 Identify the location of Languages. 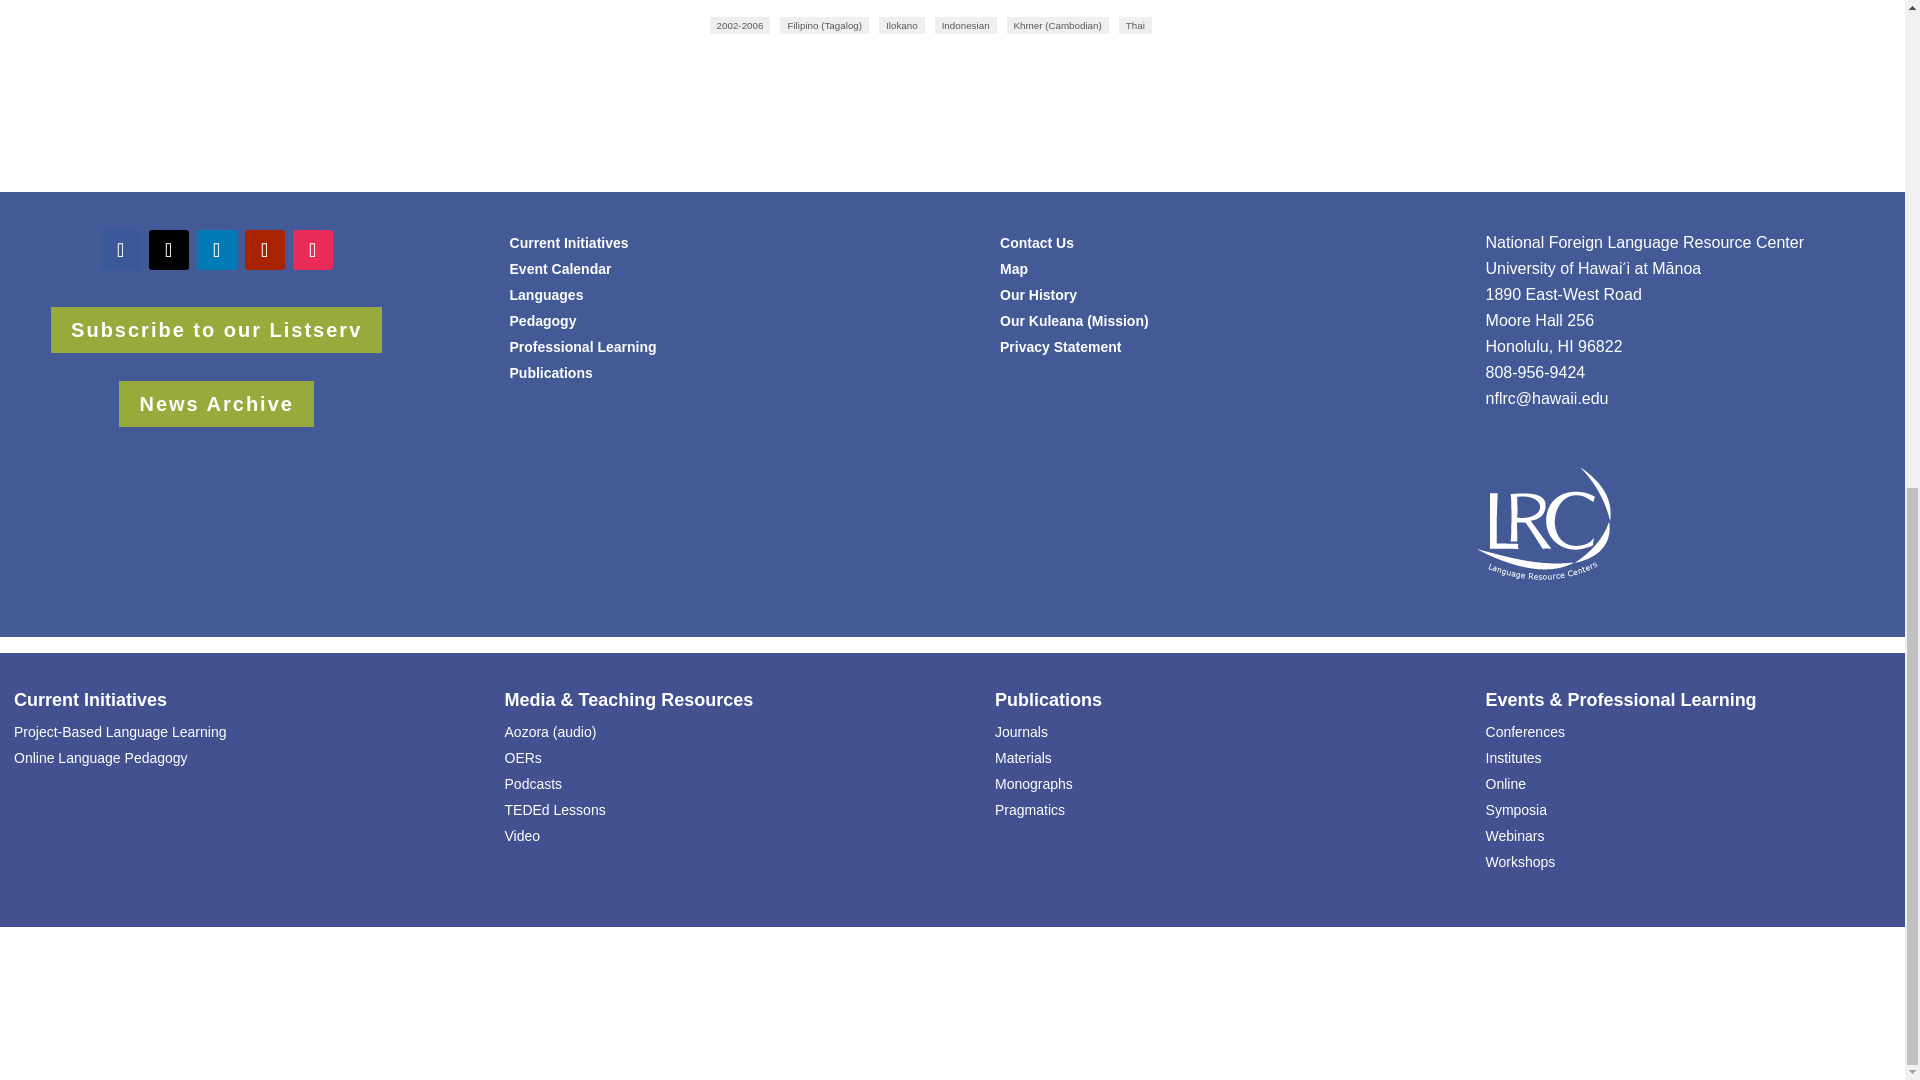
(546, 295).